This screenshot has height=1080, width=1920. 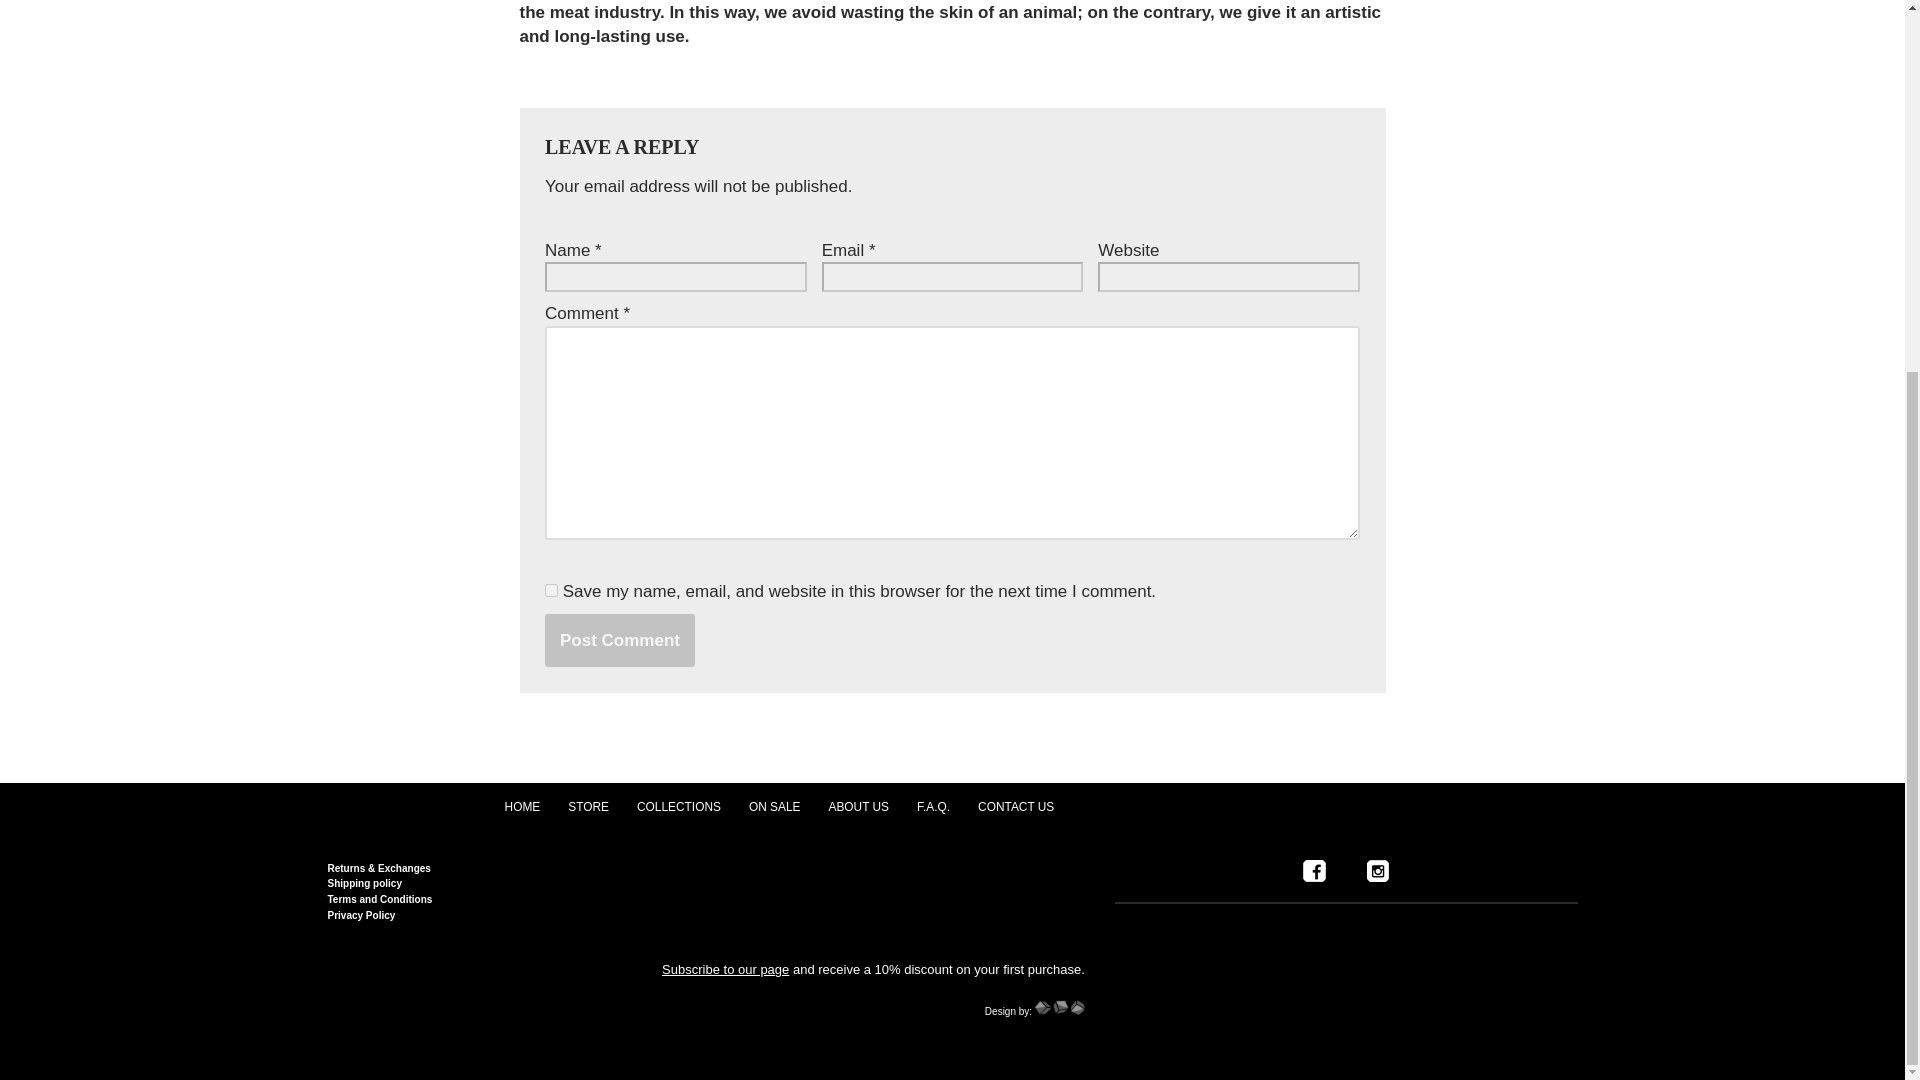 What do you see at coordinates (552, 590) in the screenshot?
I see `yes` at bounding box center [552, 590].